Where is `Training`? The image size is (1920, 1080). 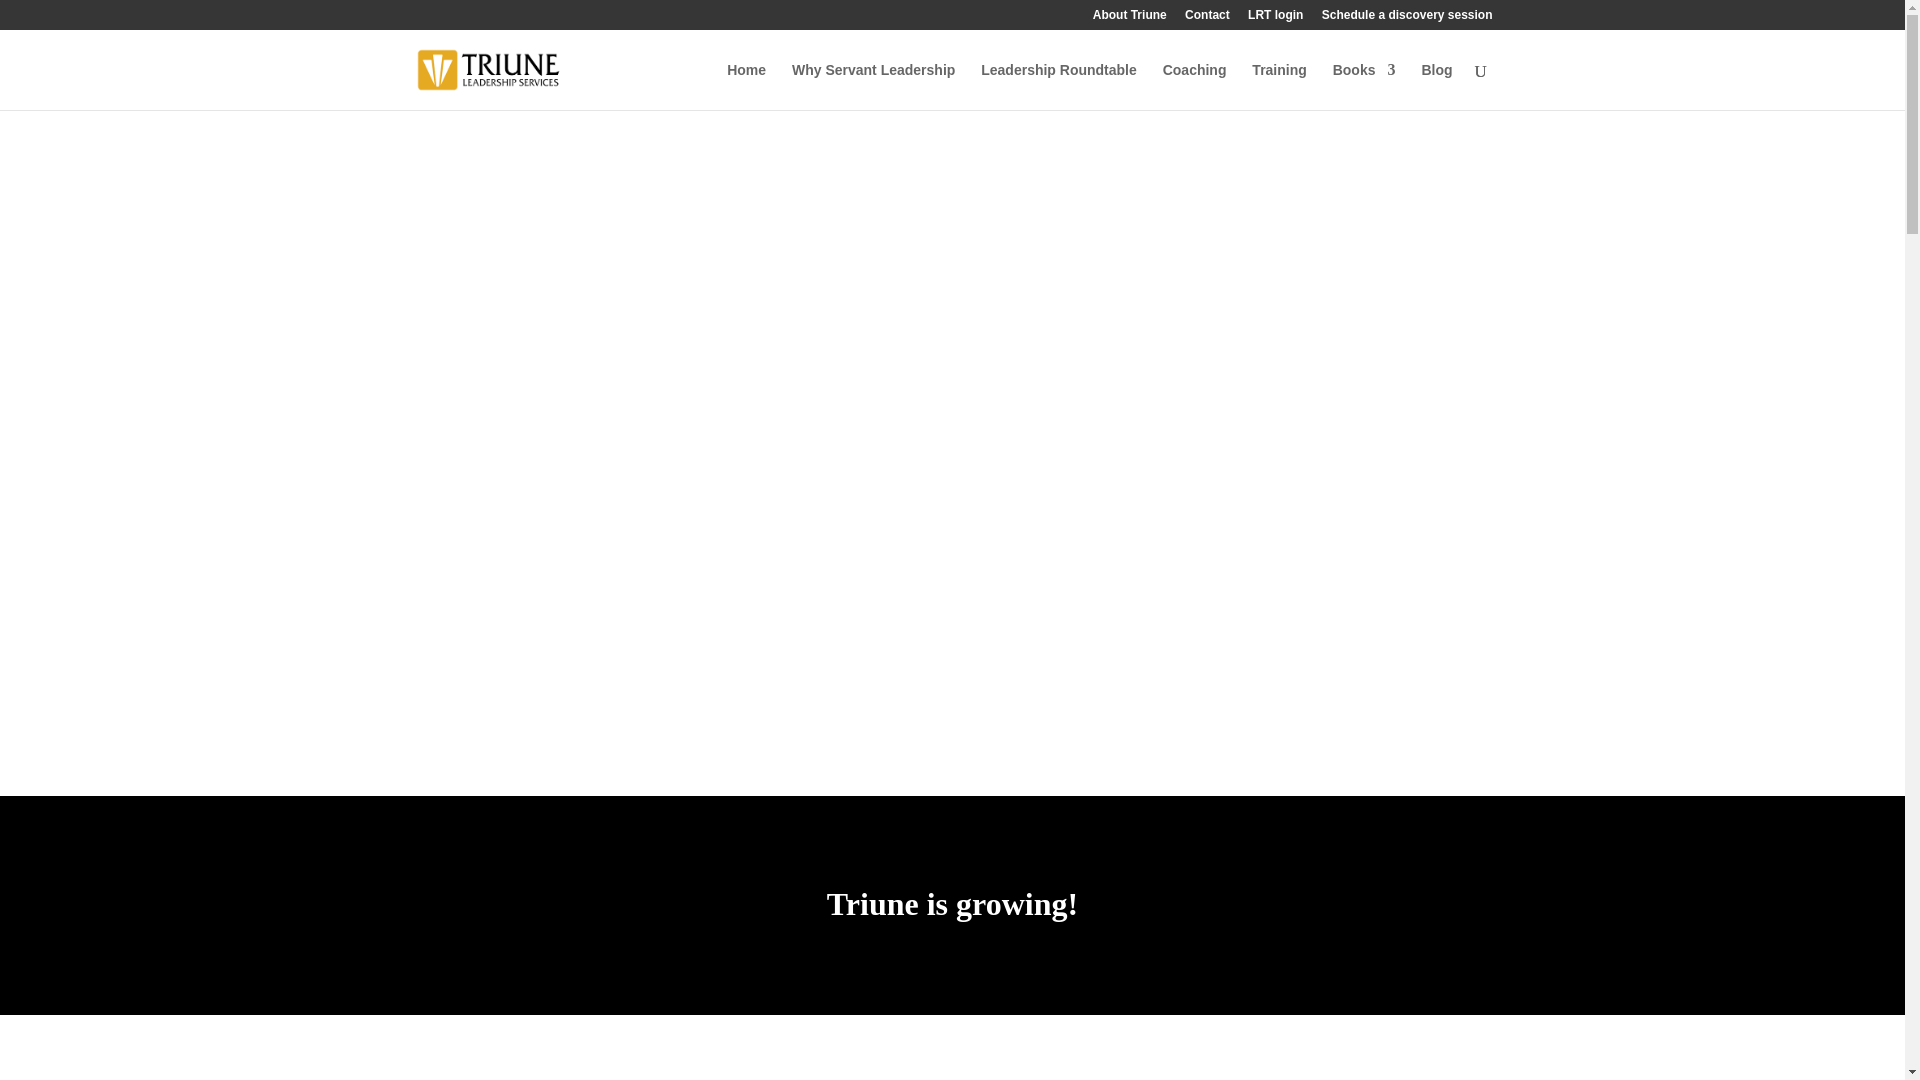
Training is located at coordinates (1278, 86).